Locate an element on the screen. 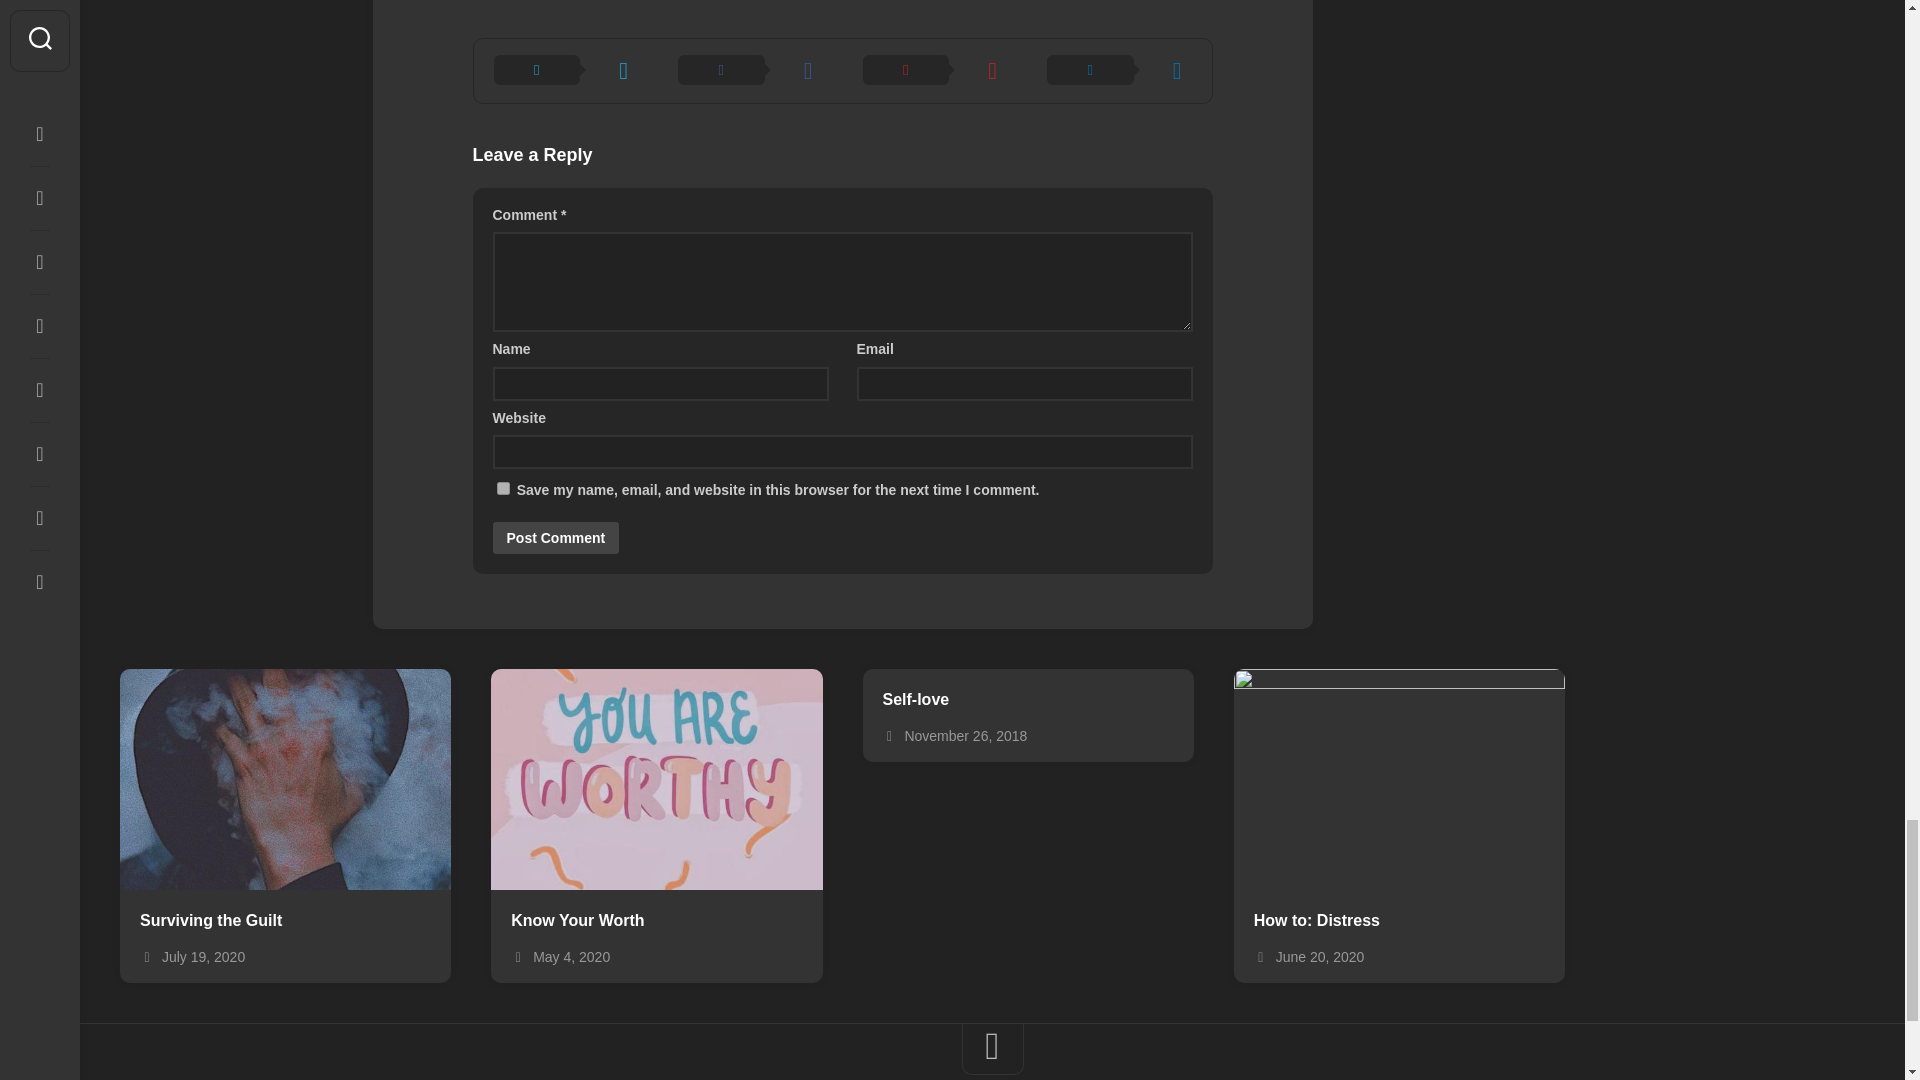 The image size is (1920, 1080). Post Comment is located at coordinates (554, 538).